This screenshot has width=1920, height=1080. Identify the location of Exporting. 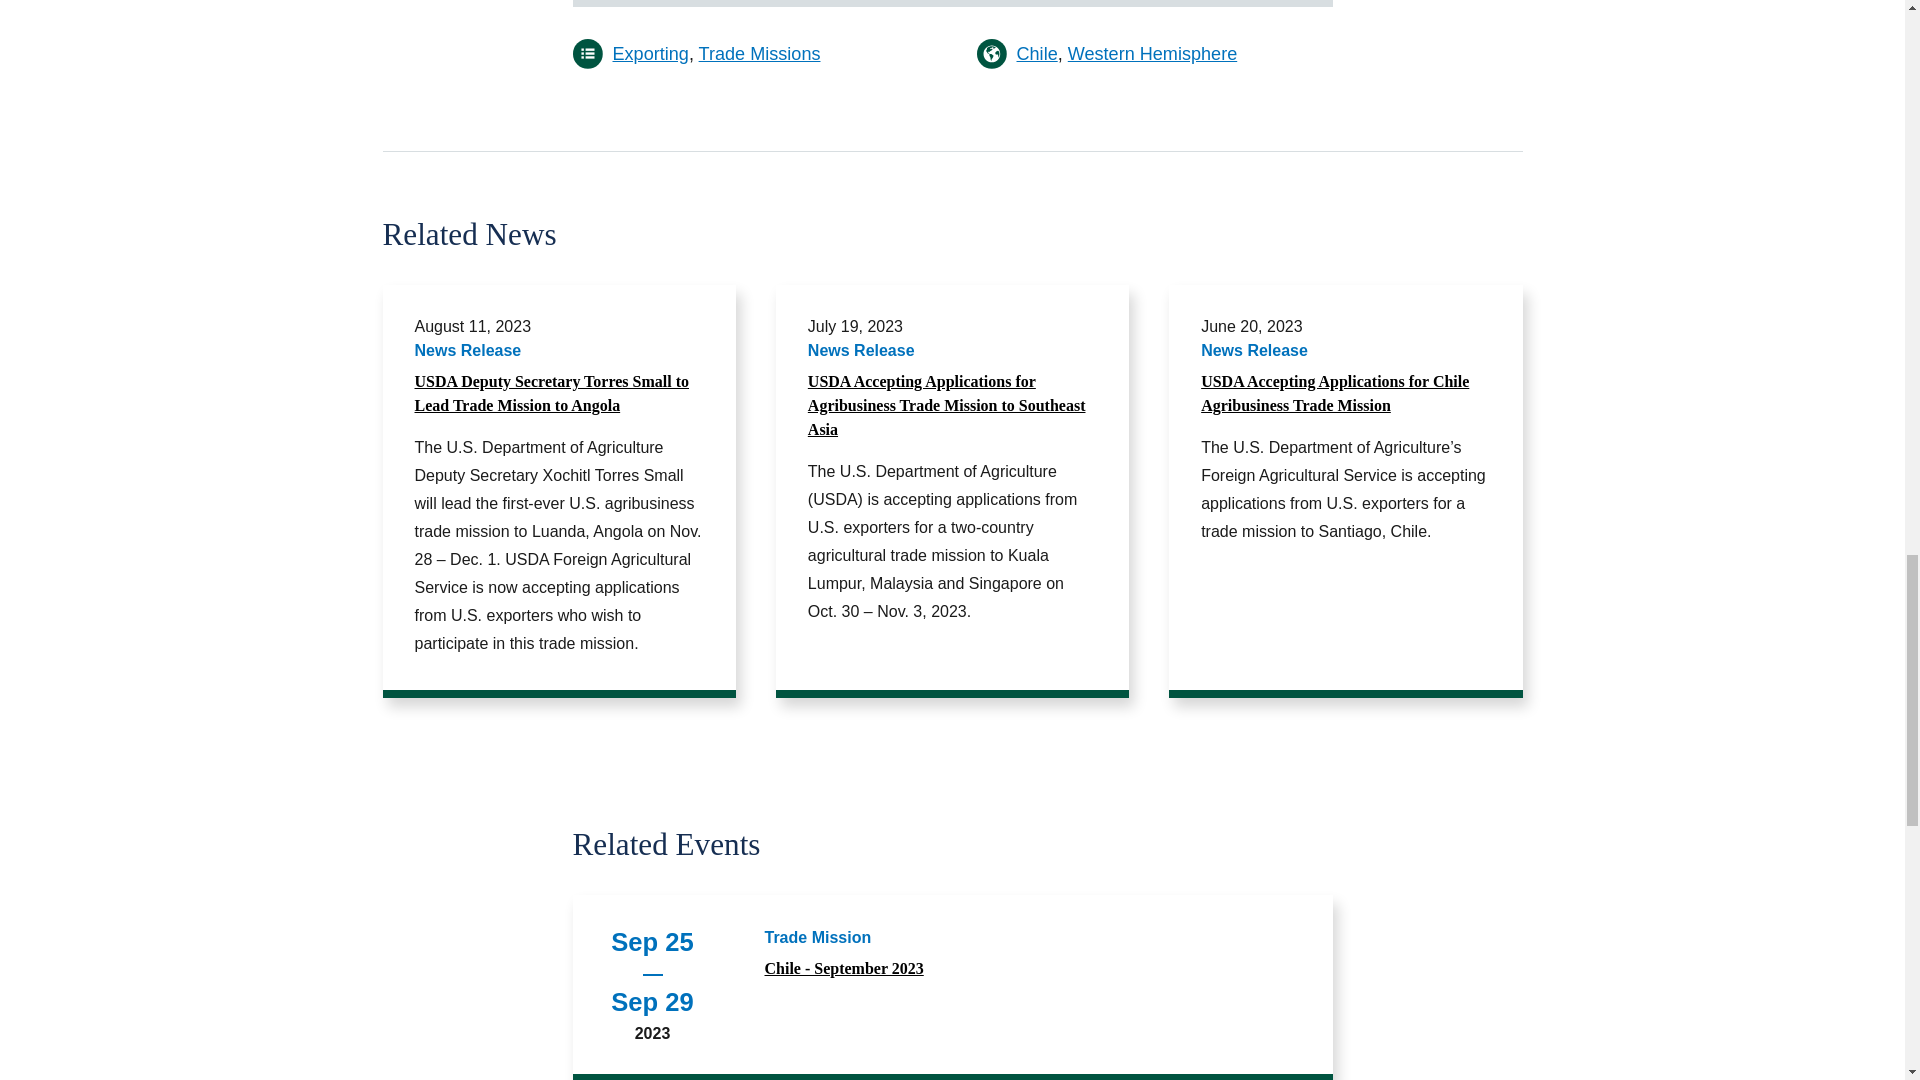
(650, 54).